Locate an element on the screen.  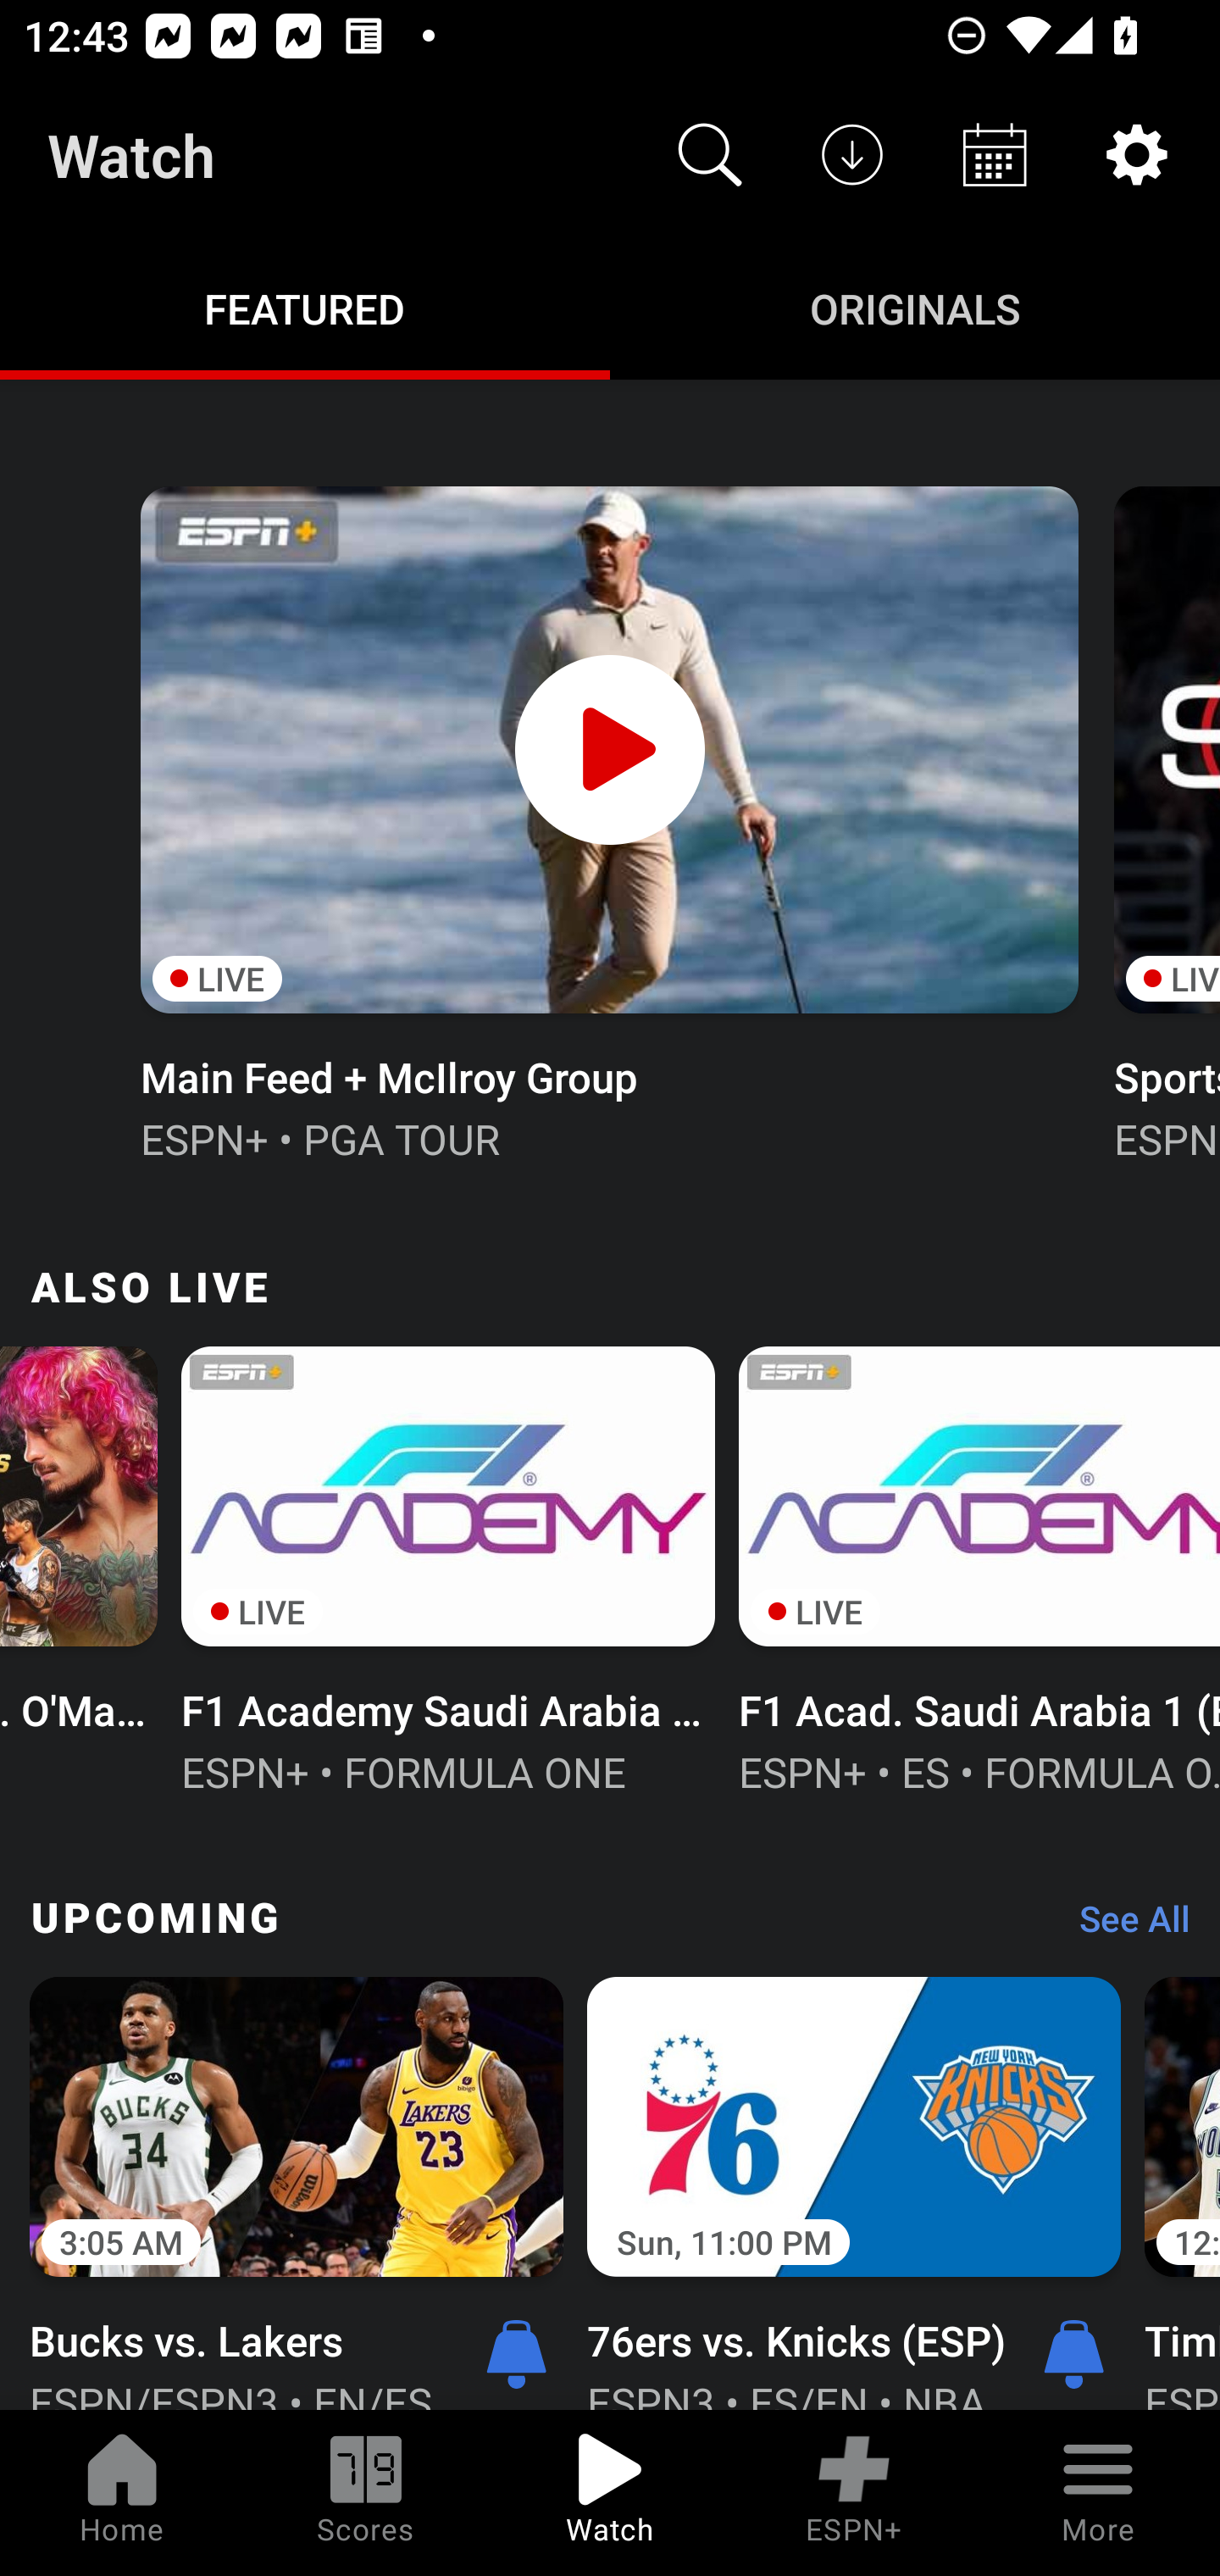
Home is located at coordinates (122, 2493).